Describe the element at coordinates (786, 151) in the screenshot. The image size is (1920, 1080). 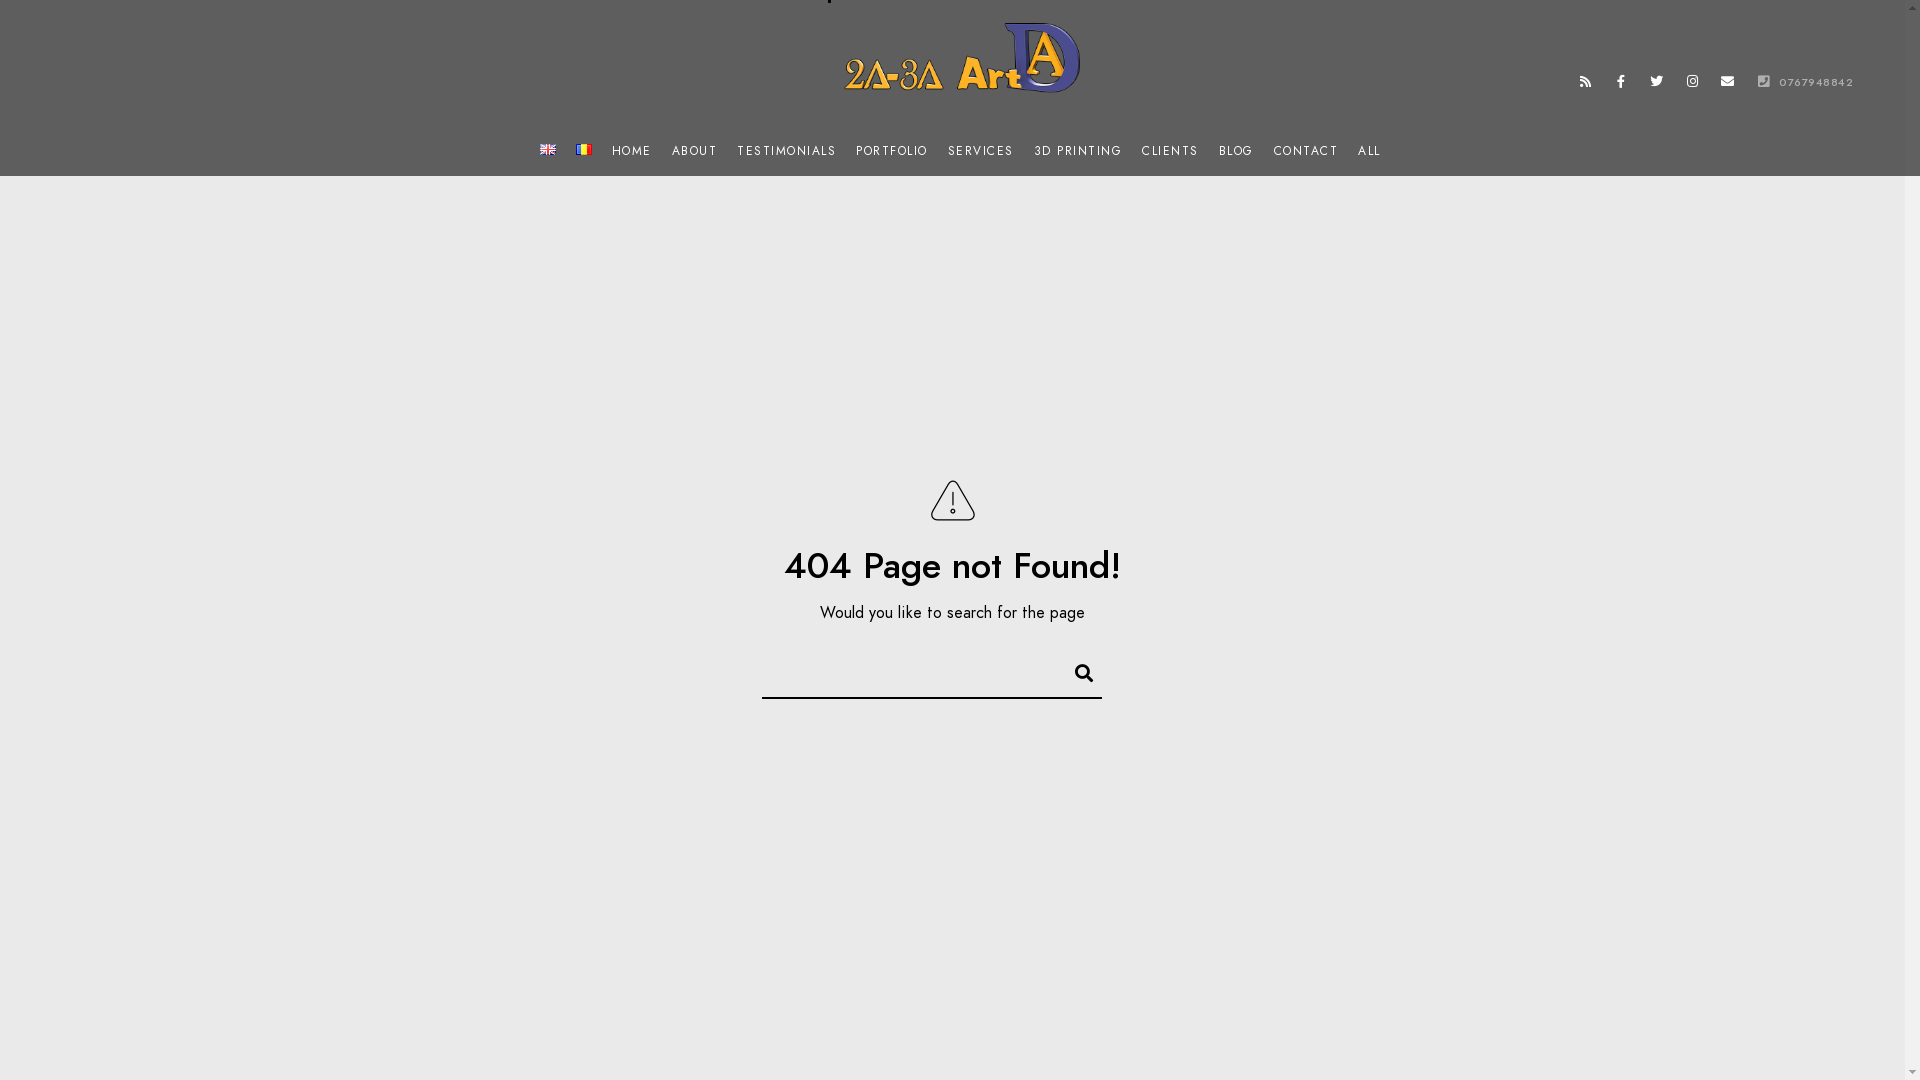
I see `TESTIMONIALS` at that location.